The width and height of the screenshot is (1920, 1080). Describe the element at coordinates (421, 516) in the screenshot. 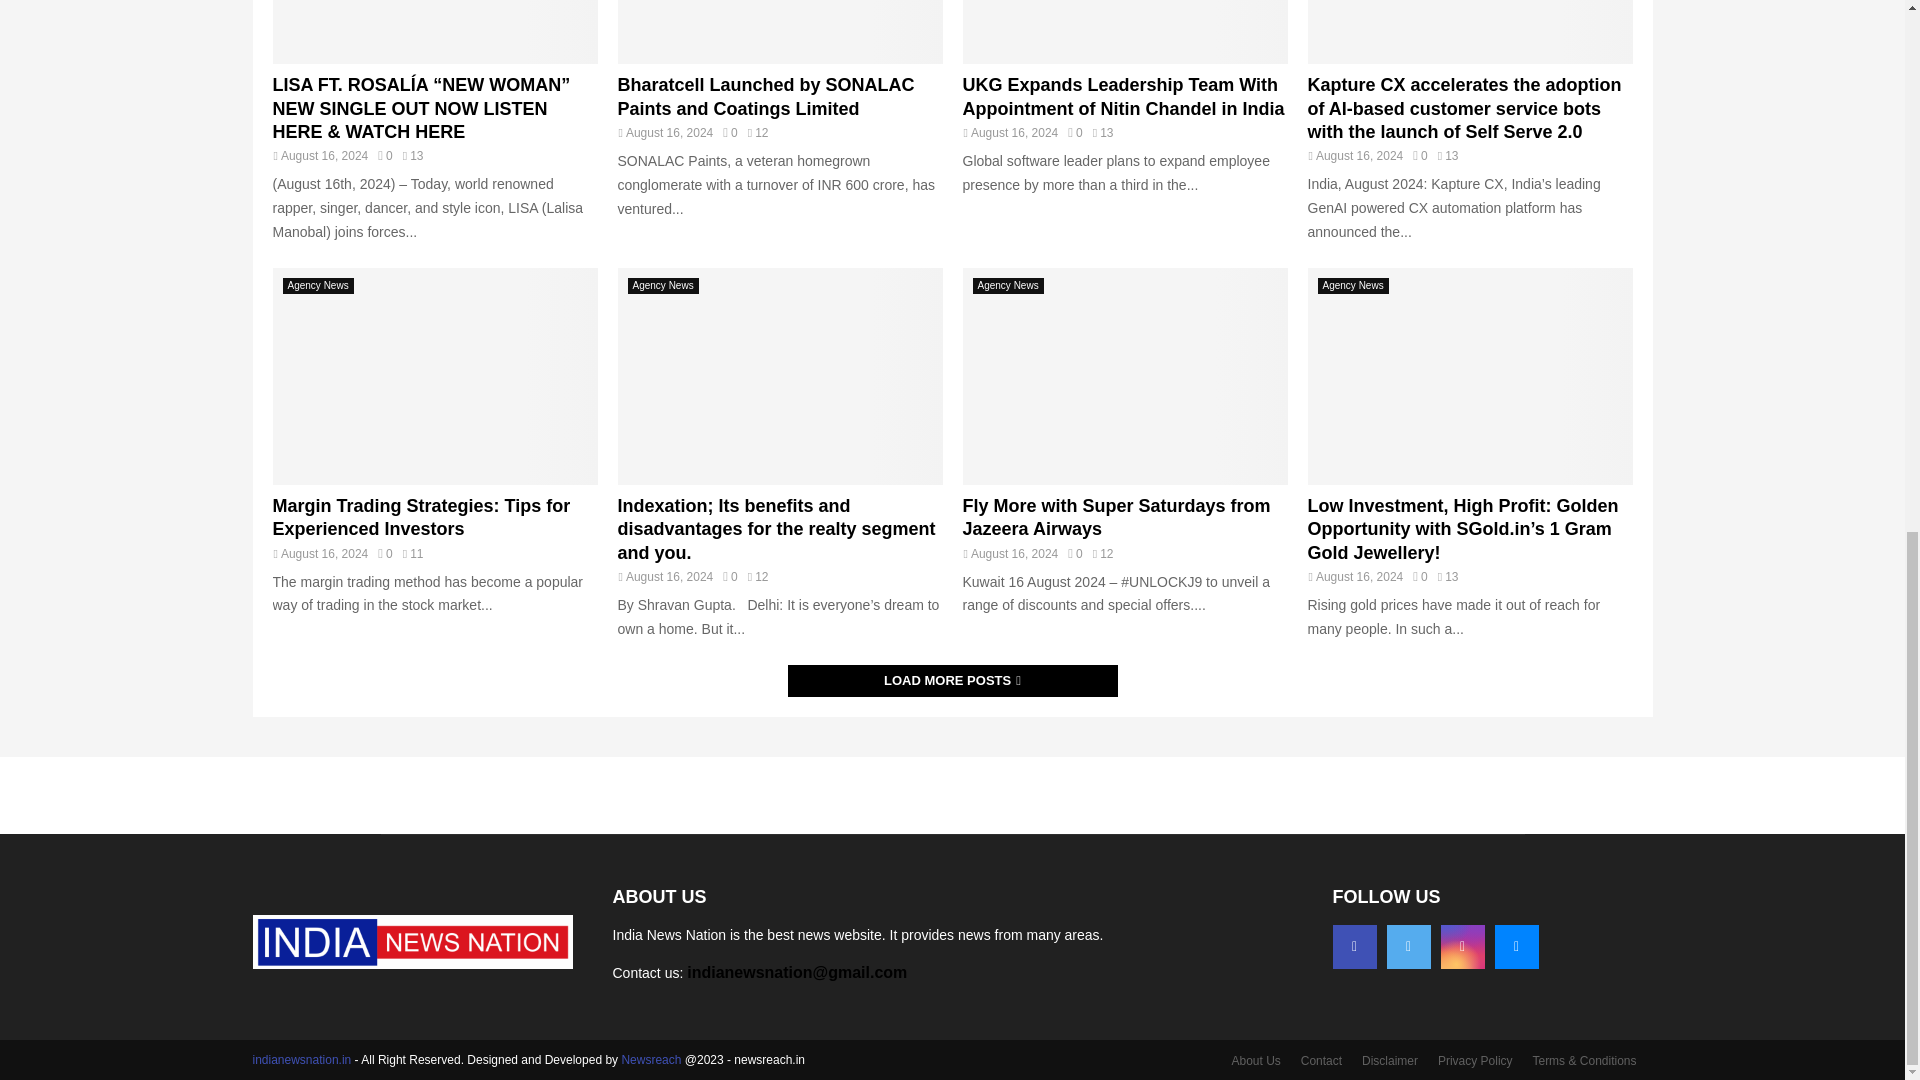

I see `Margin Trading Strategies: Tips for Experienced Investors` at that location.